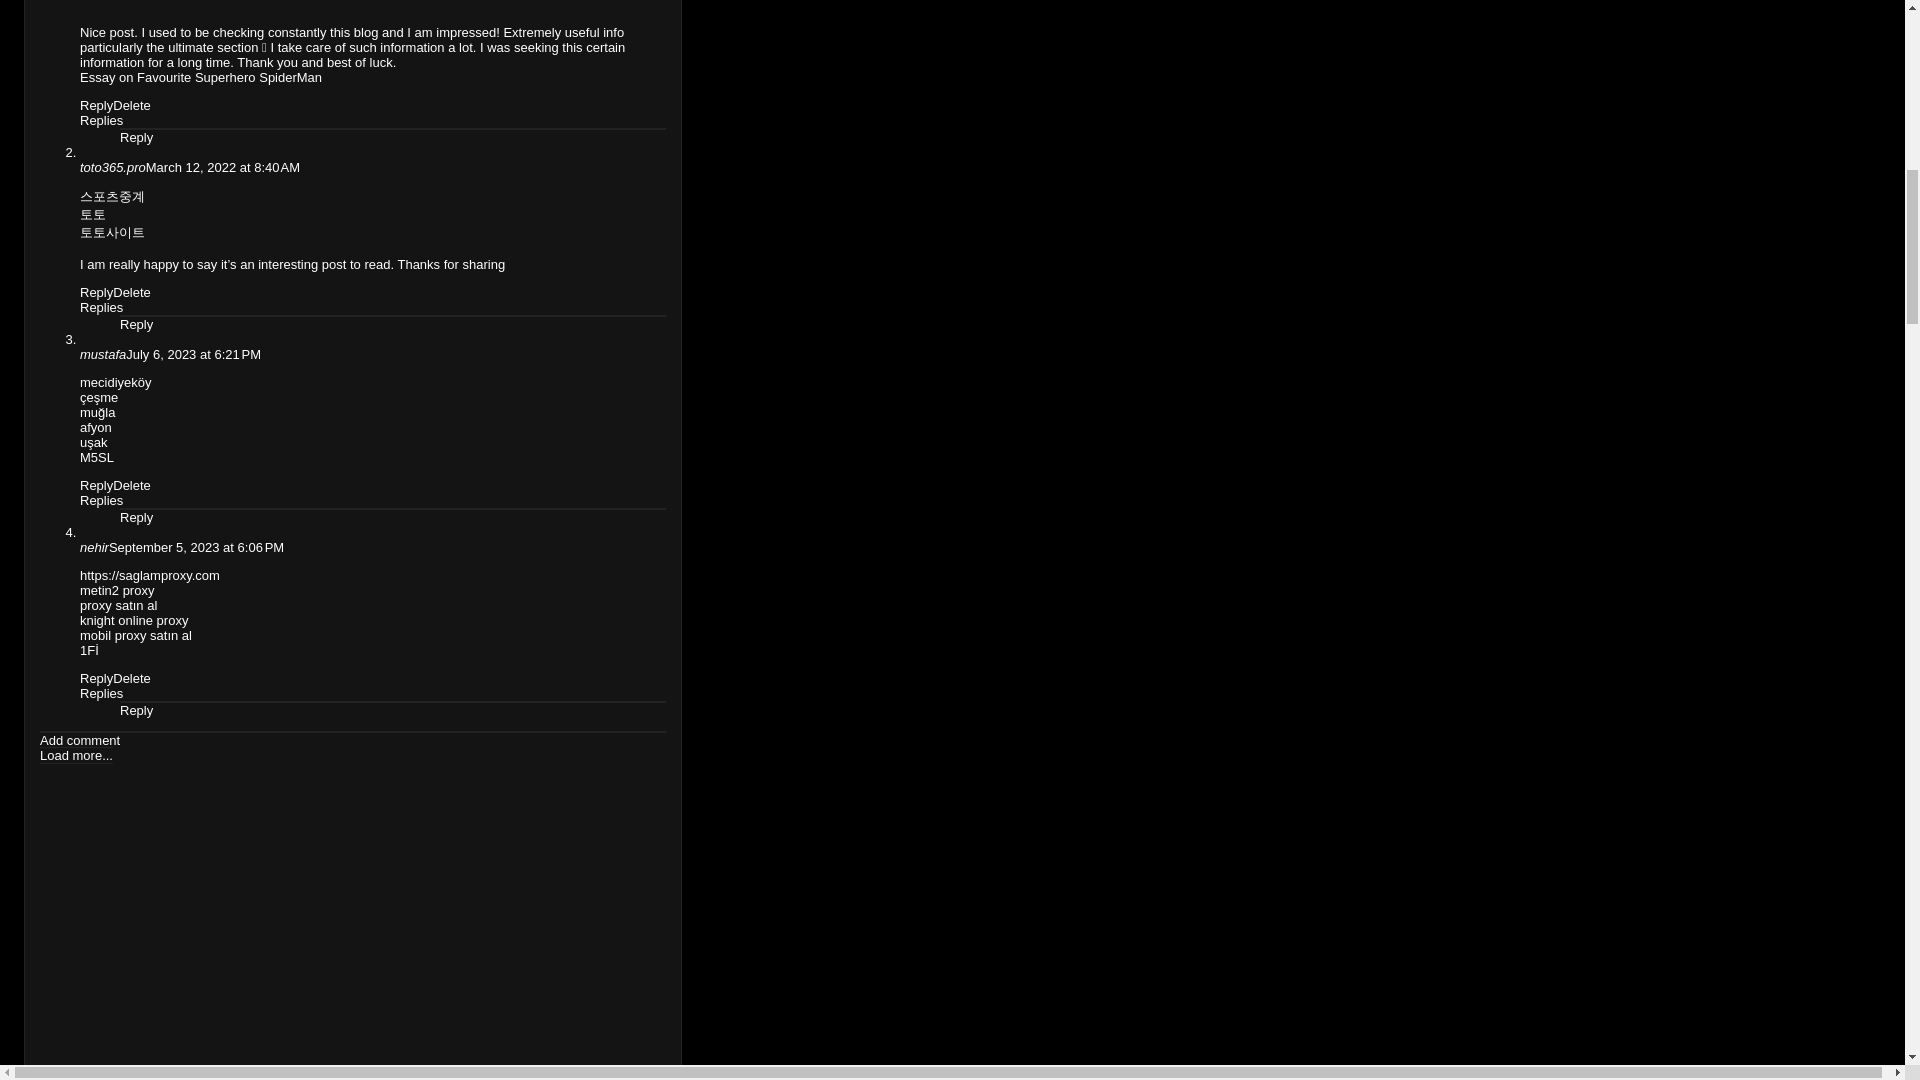 This screenshot has width=1920, height=1080. I want to click on afyon, so click(96, 428).